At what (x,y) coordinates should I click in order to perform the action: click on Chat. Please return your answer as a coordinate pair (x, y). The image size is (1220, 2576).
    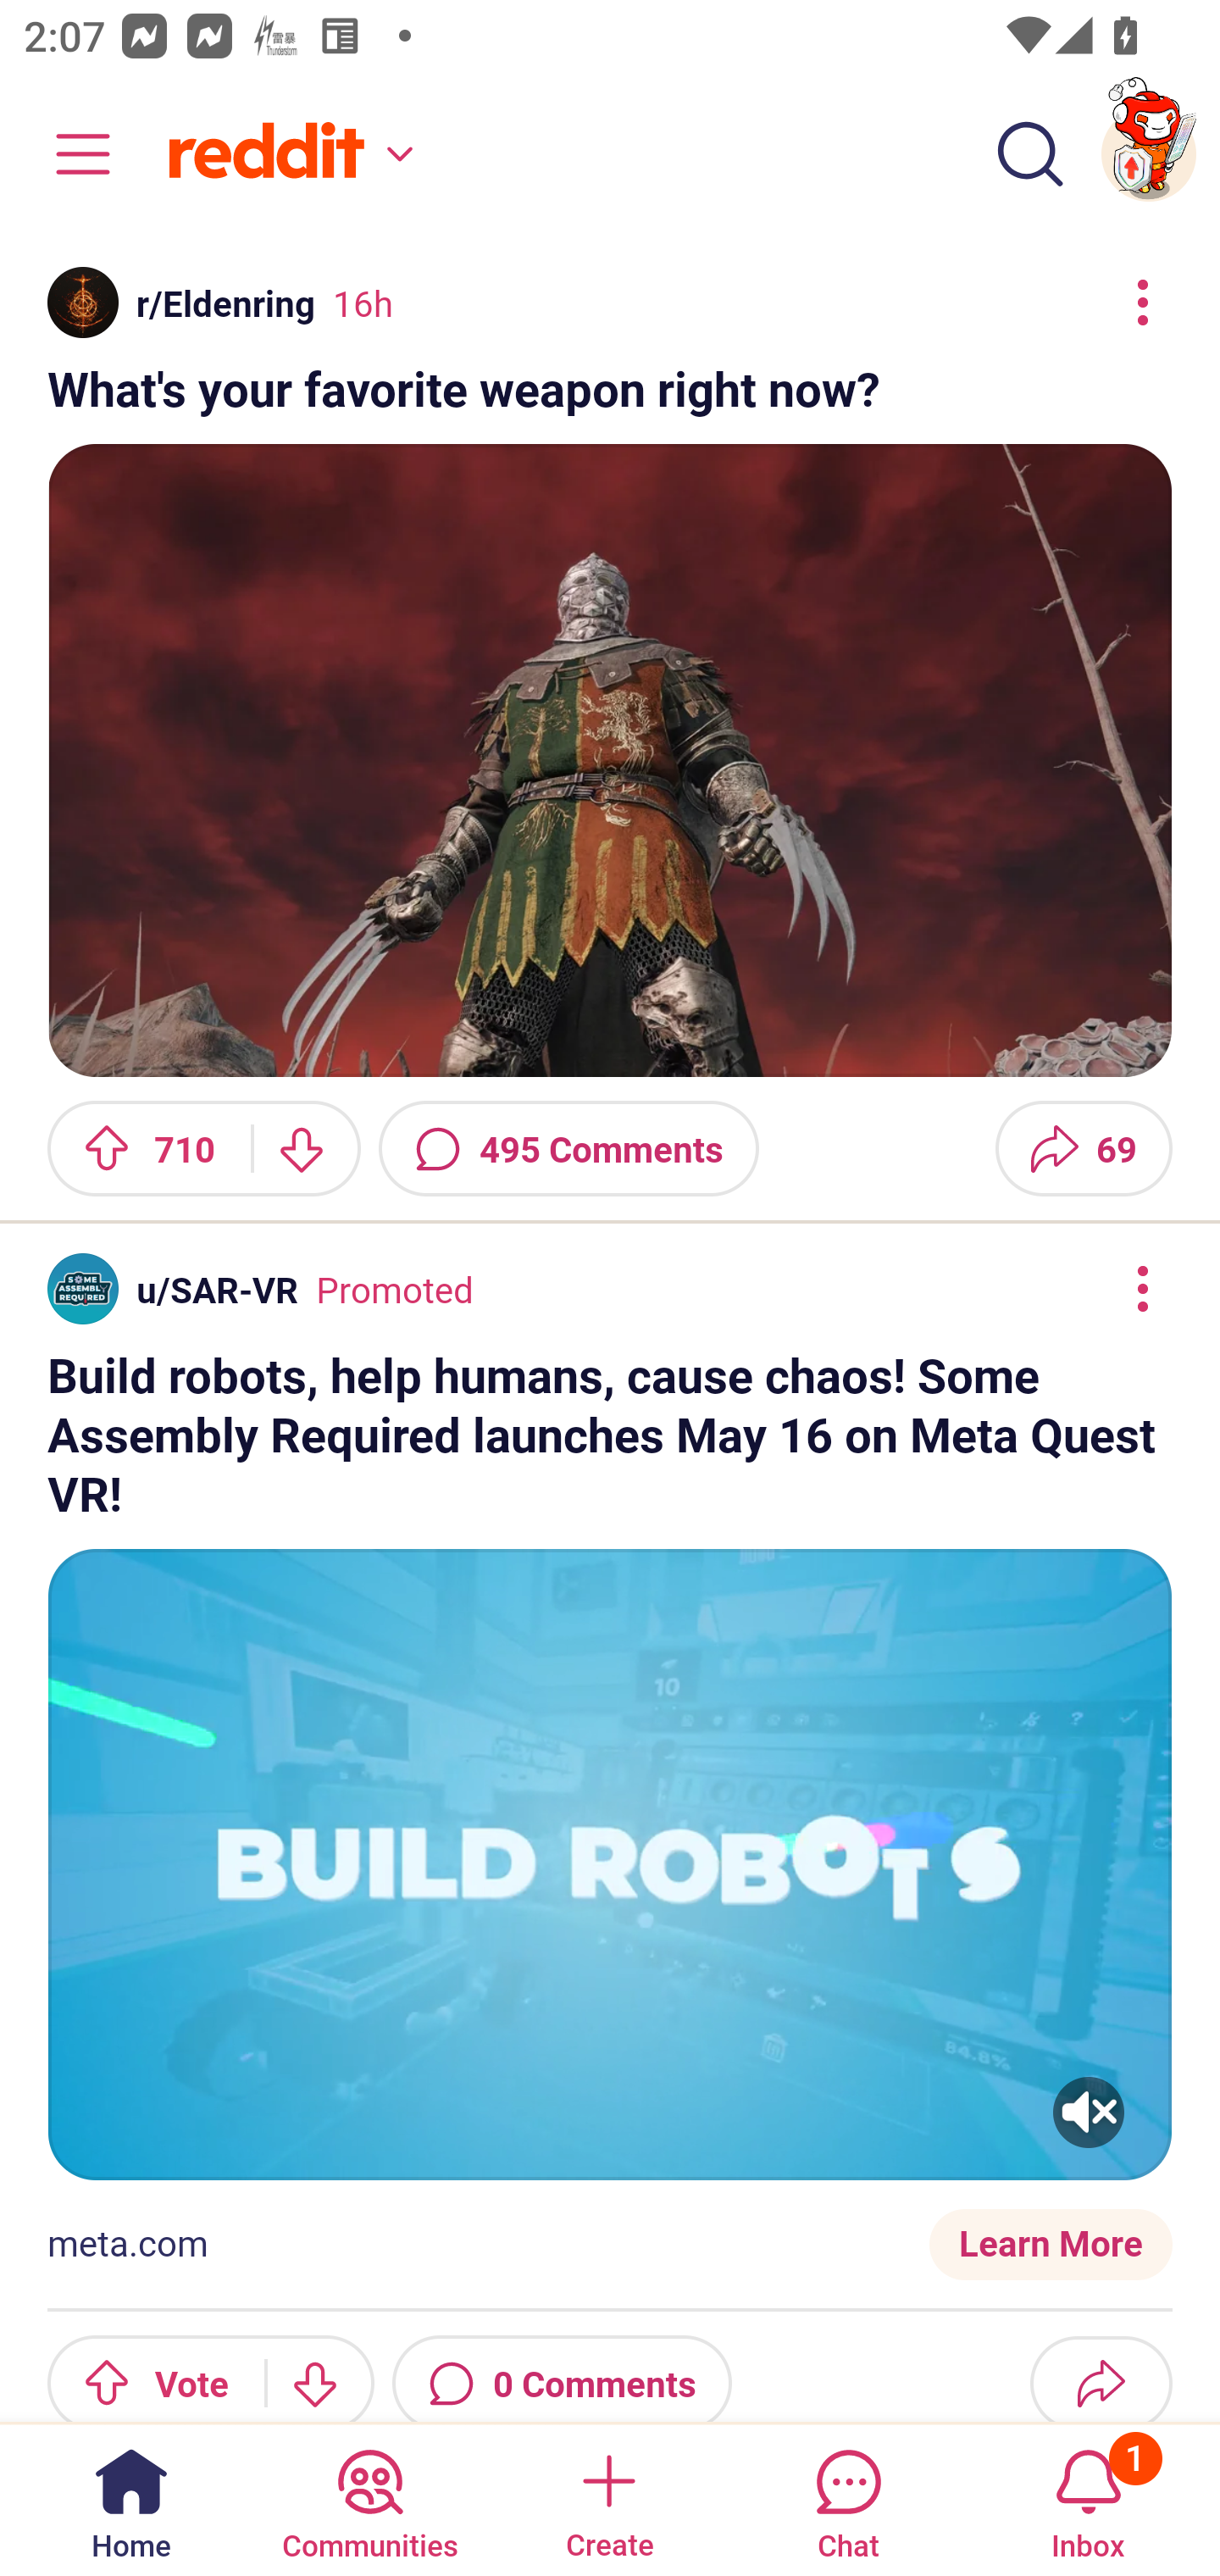
    Looking at the image, I should click on (848, 2498).